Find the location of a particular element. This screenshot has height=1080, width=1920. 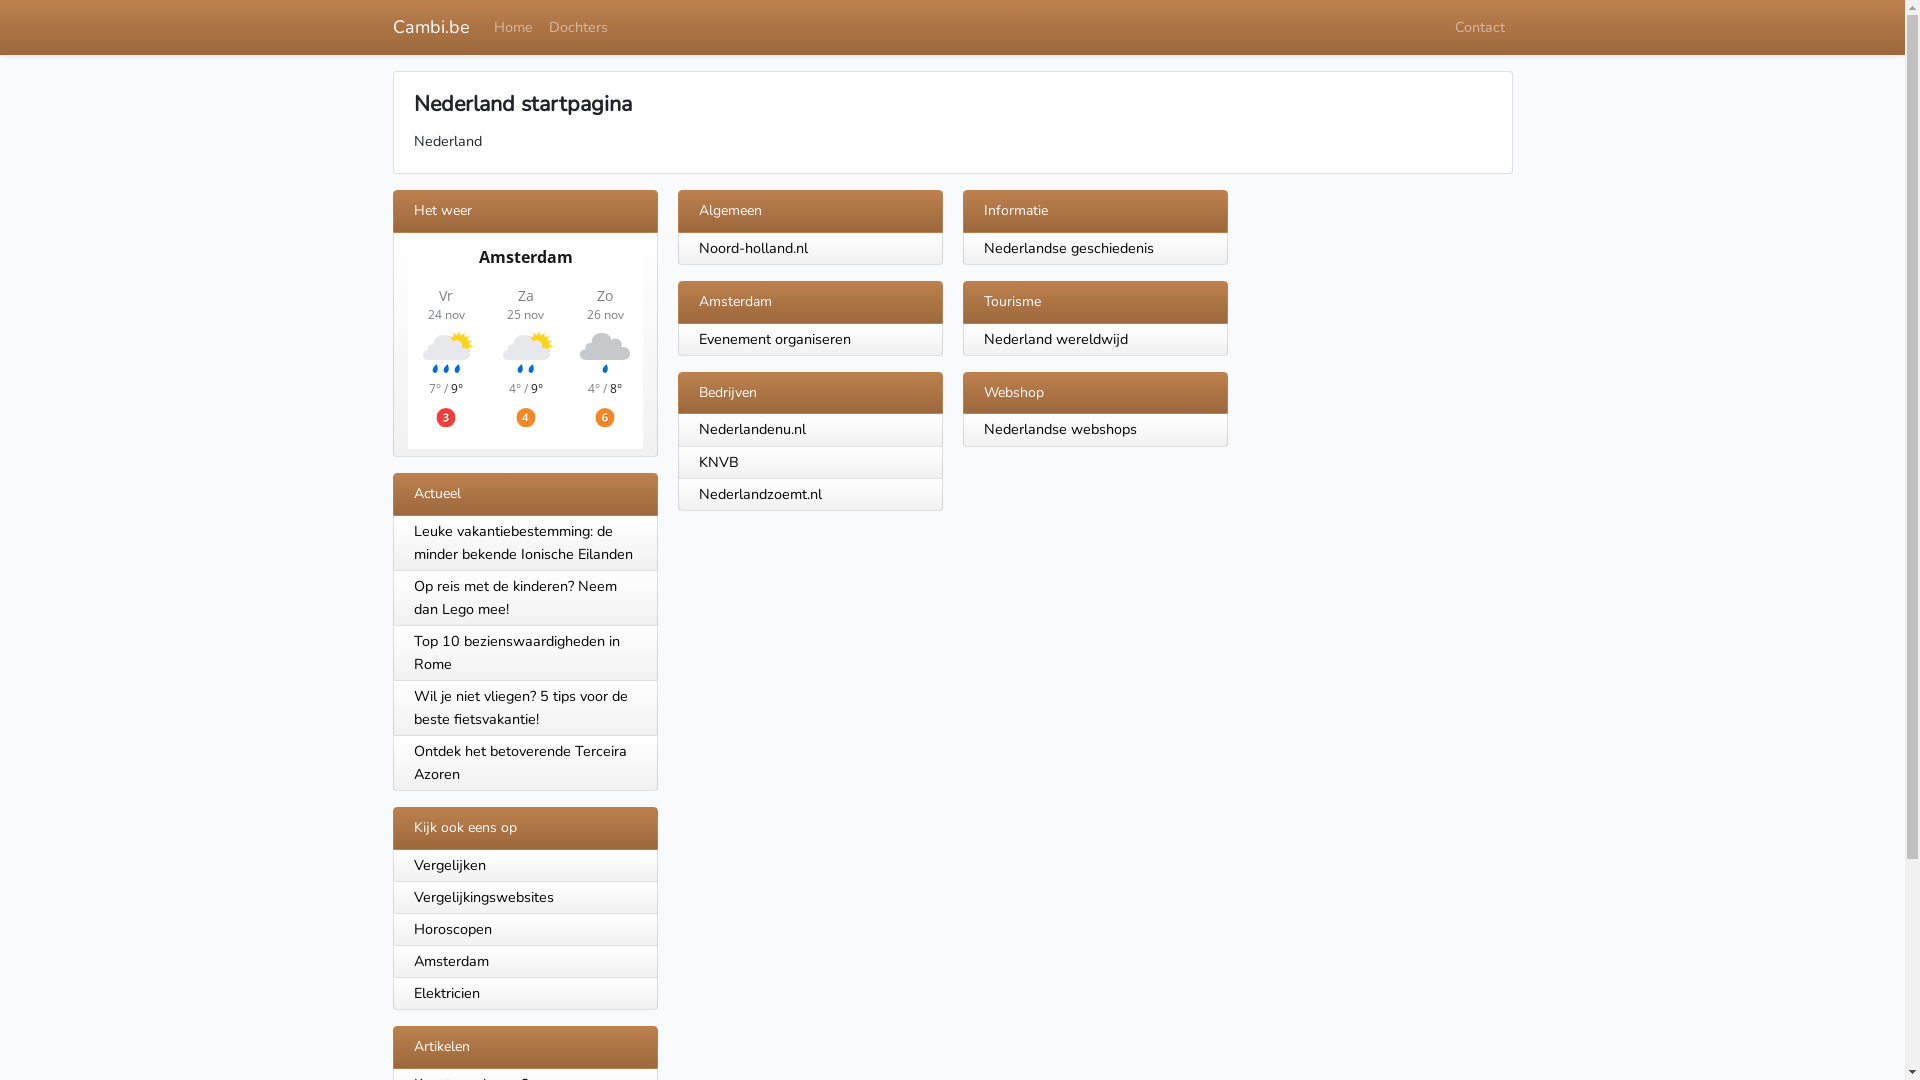

Horoscopen is located at coordinates (524, 930).